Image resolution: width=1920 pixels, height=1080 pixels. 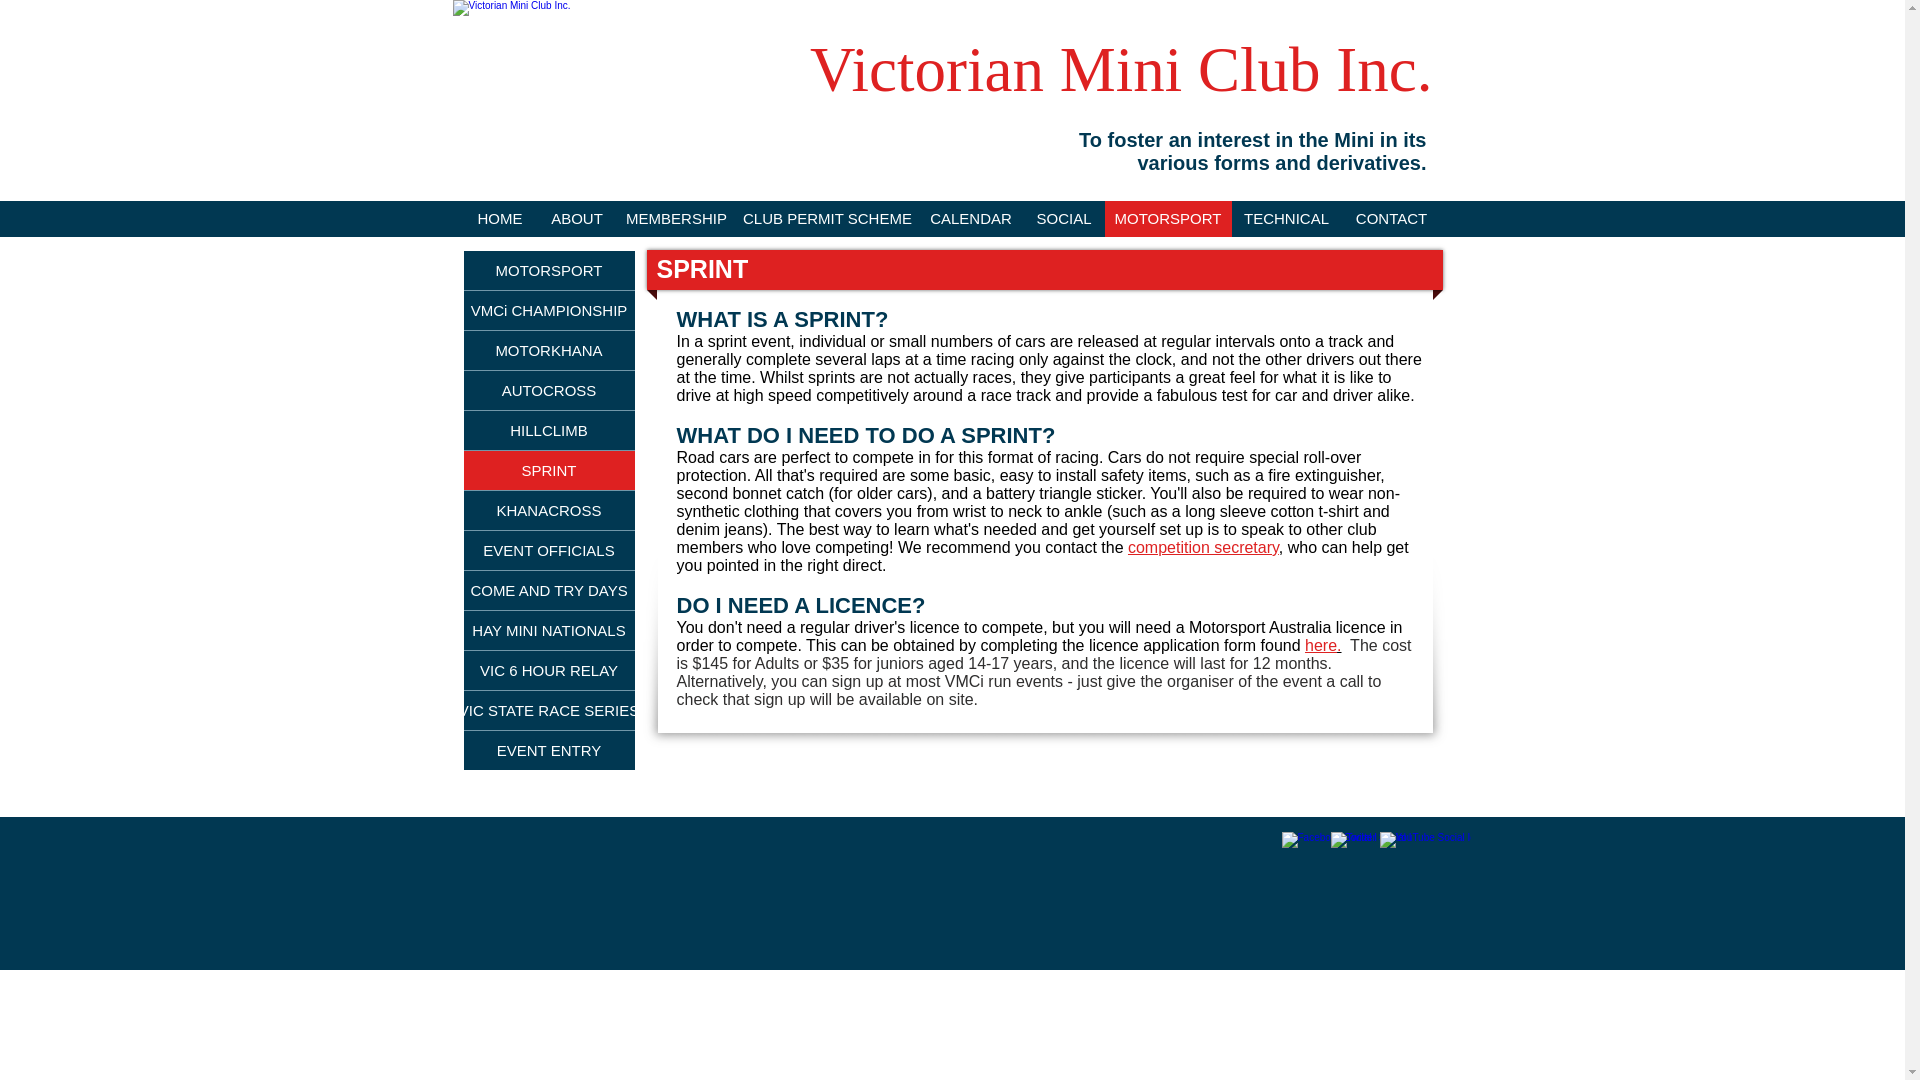 I want to click on ABOUT, so click(x=576, y=218).